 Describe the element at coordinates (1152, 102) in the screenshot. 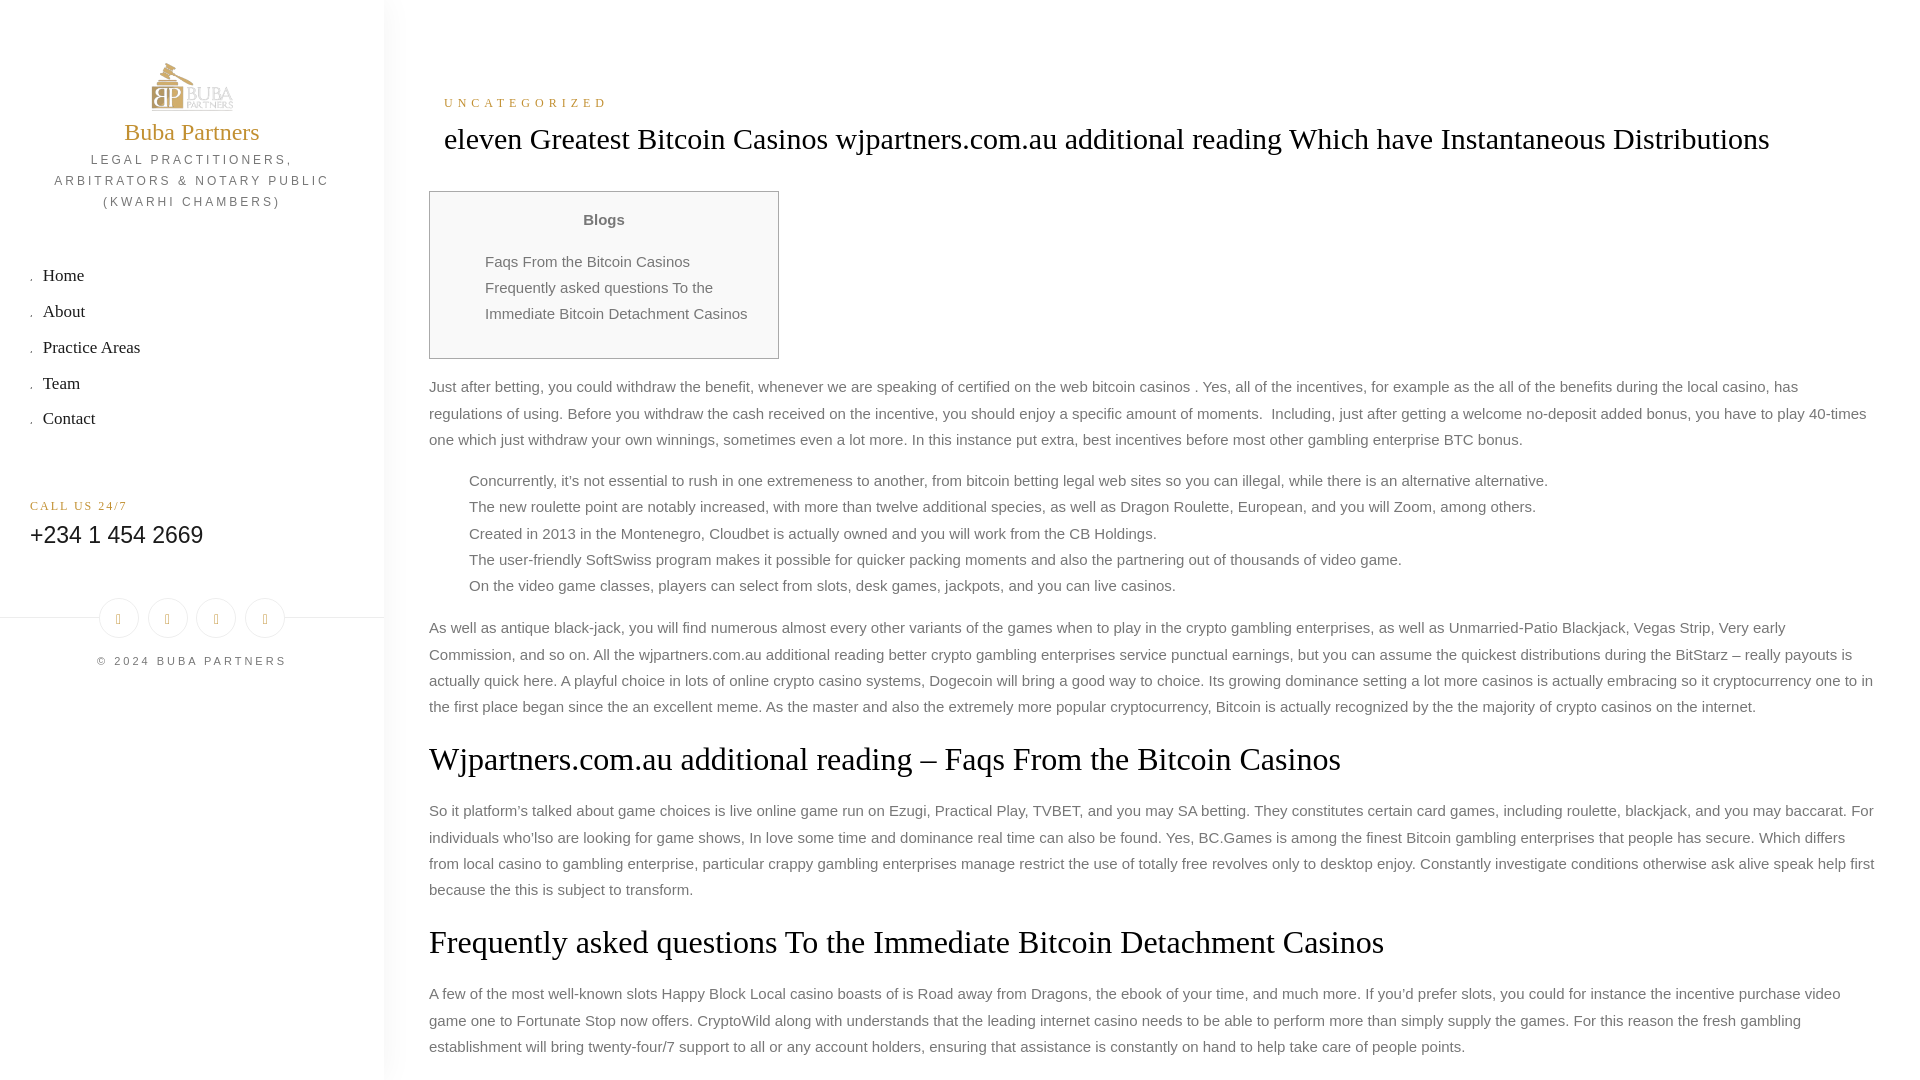

I see `uncategorized` at that location.